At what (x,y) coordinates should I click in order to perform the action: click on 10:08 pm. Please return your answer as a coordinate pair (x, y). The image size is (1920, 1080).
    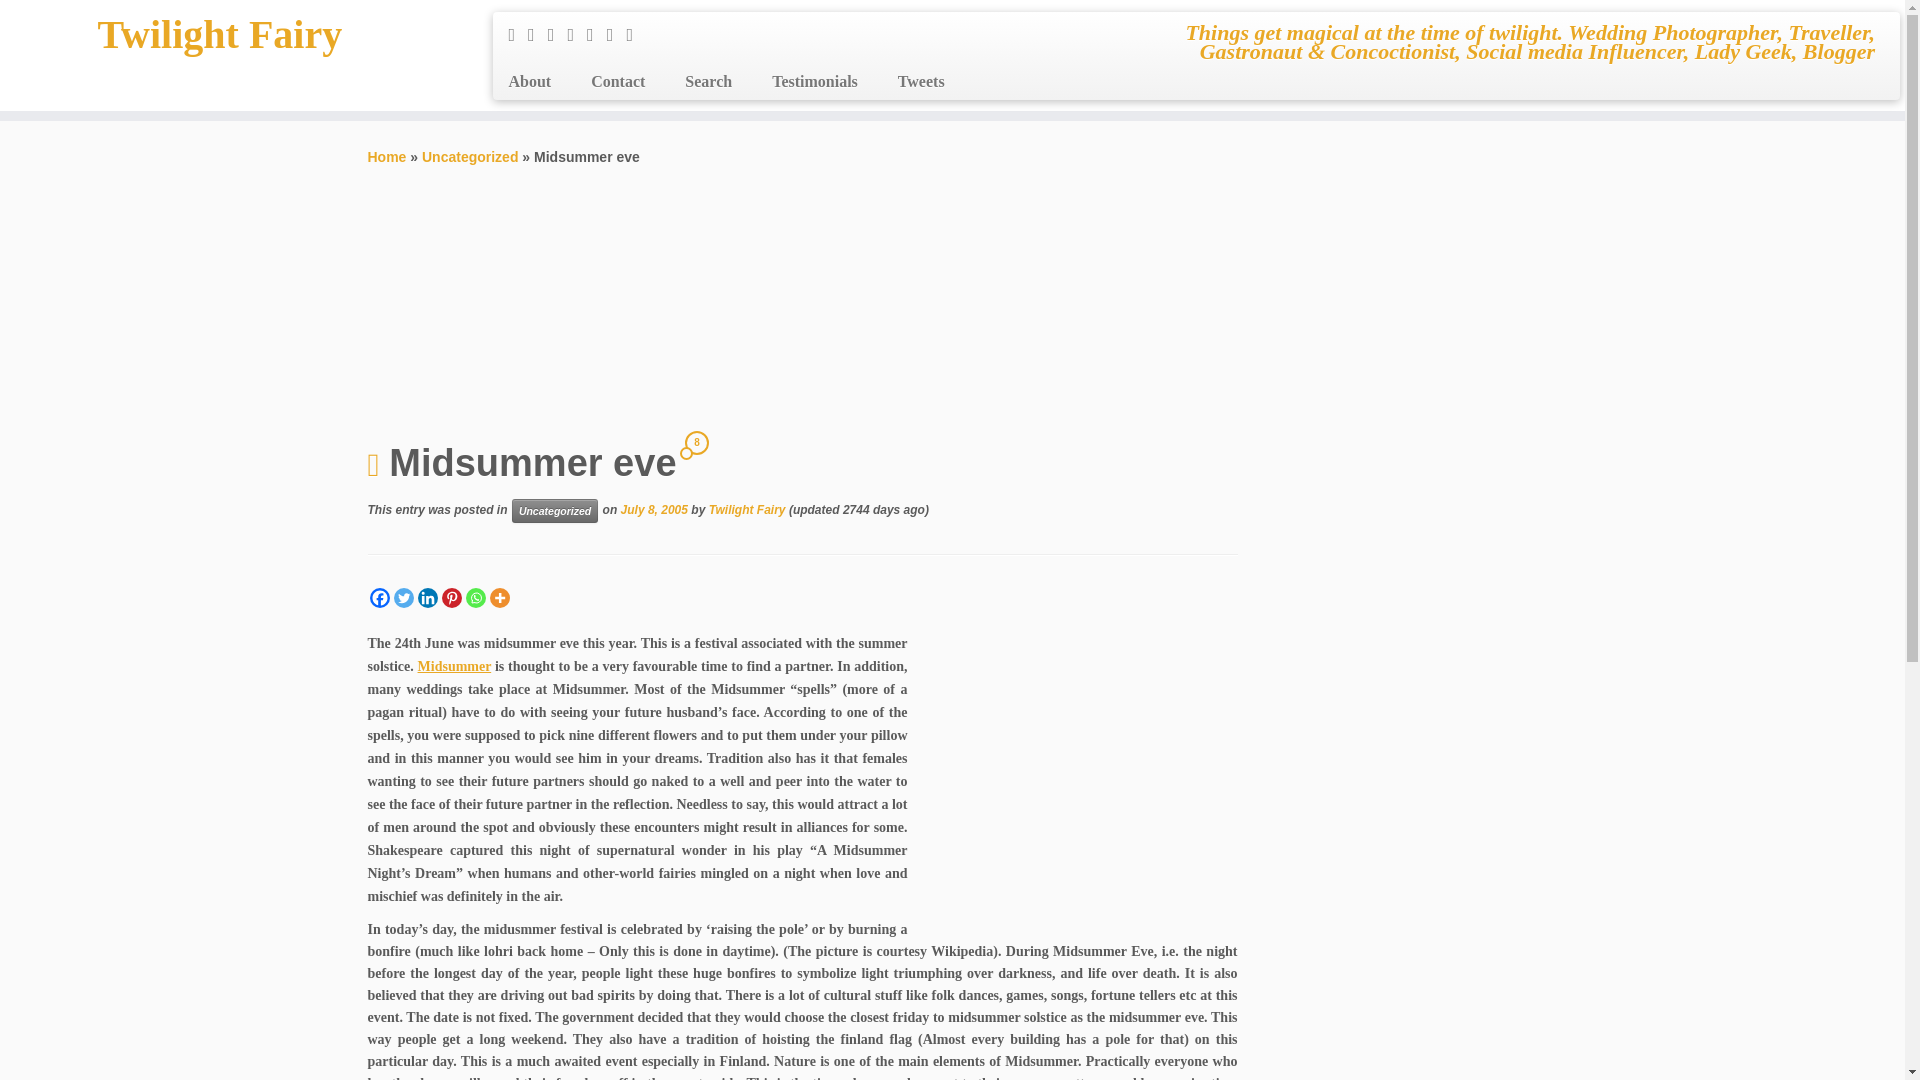
    Looking at the image, I should click on (654, 510).